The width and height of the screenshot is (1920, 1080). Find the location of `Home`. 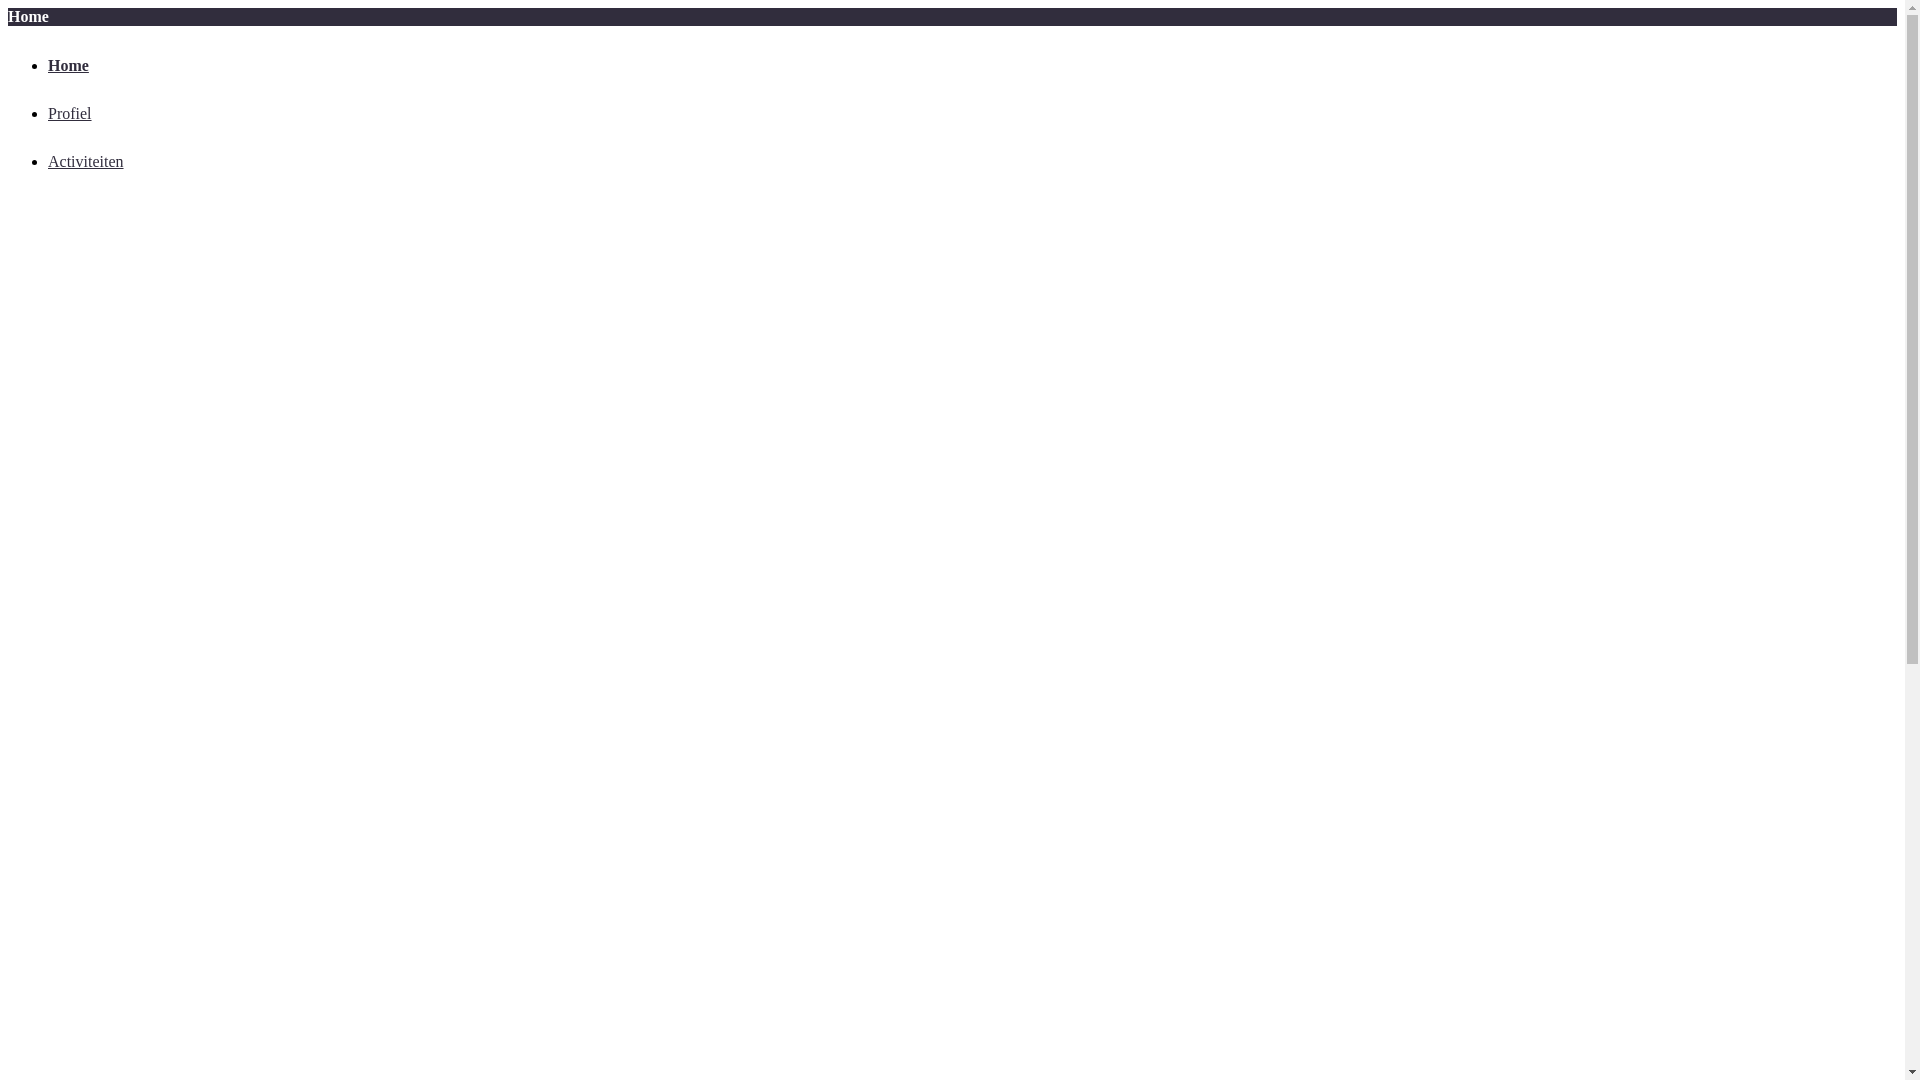

Home is located at coordinates (68, 66).